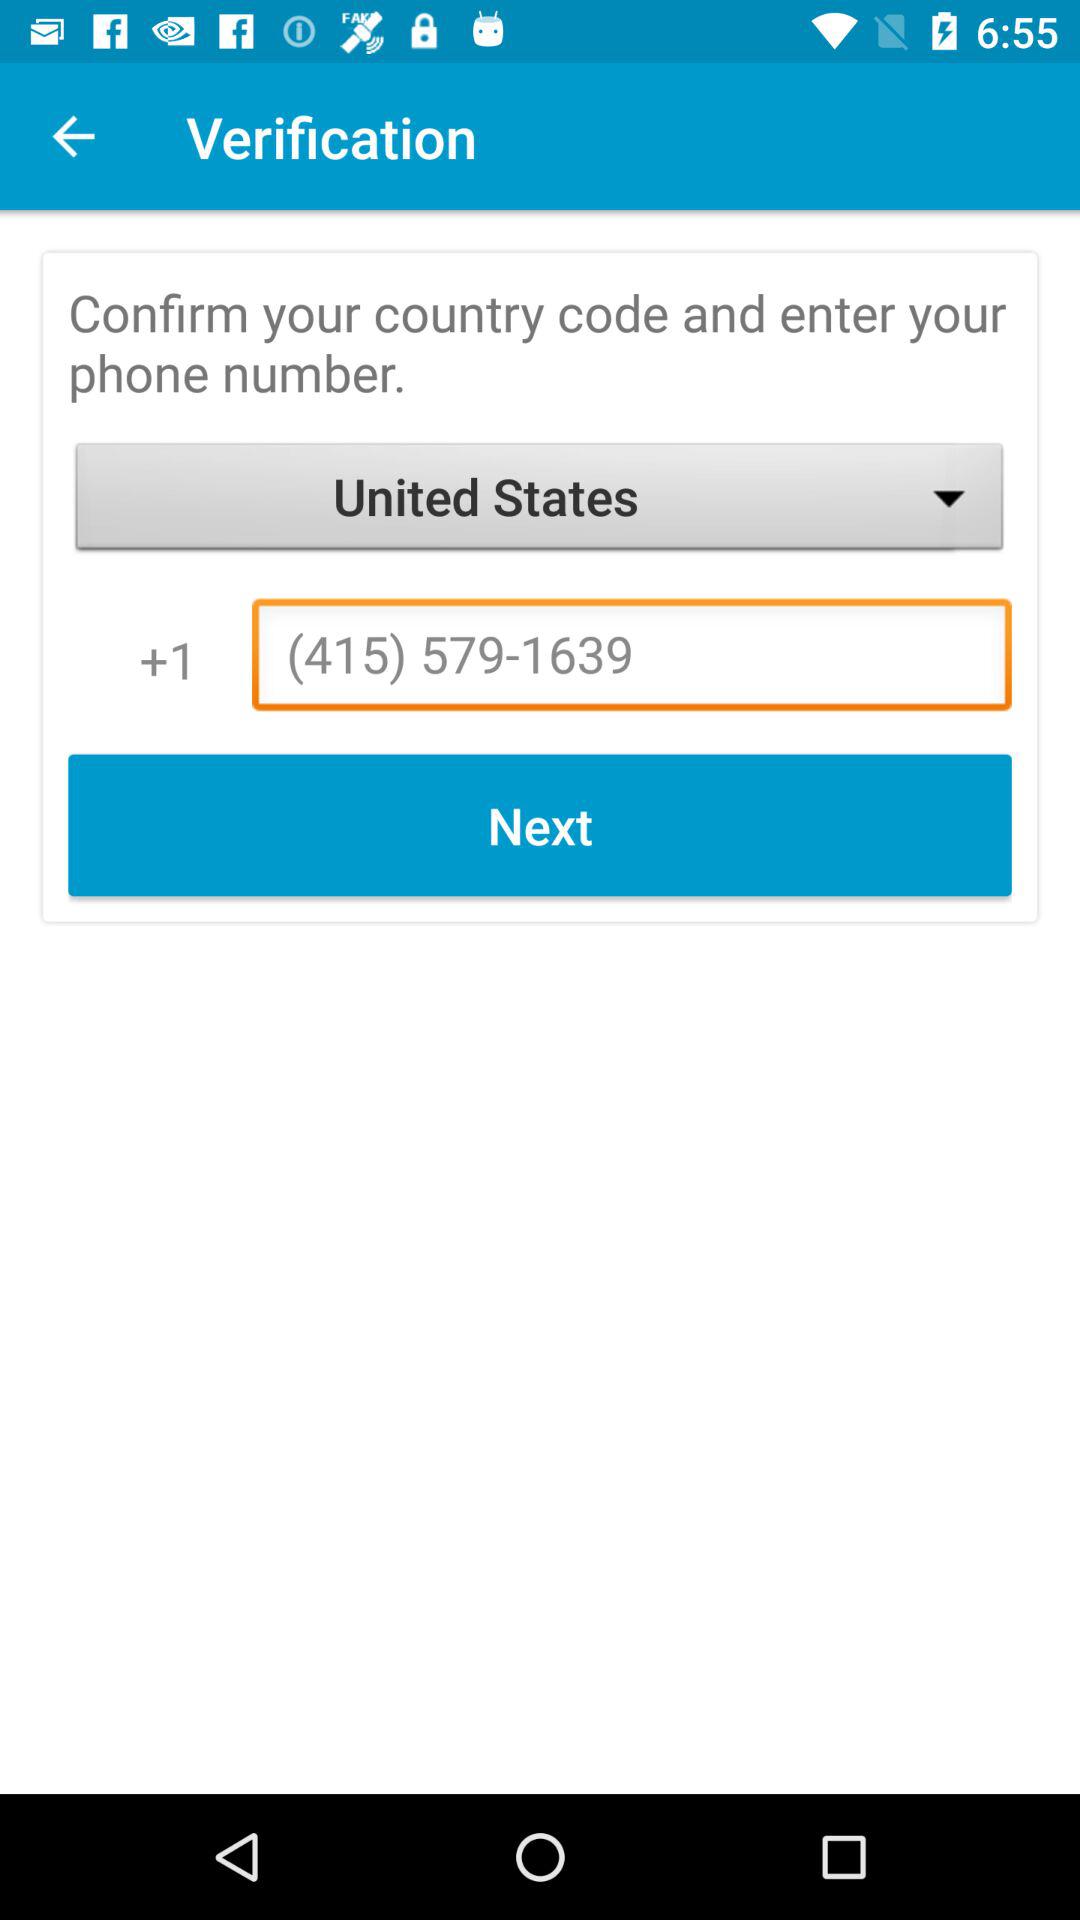 The image size is (1080, 1920). What do you see at coordinates (540, 502) in the screenshot?
I see `scroll until united states item` at bounding box center [540, 502].